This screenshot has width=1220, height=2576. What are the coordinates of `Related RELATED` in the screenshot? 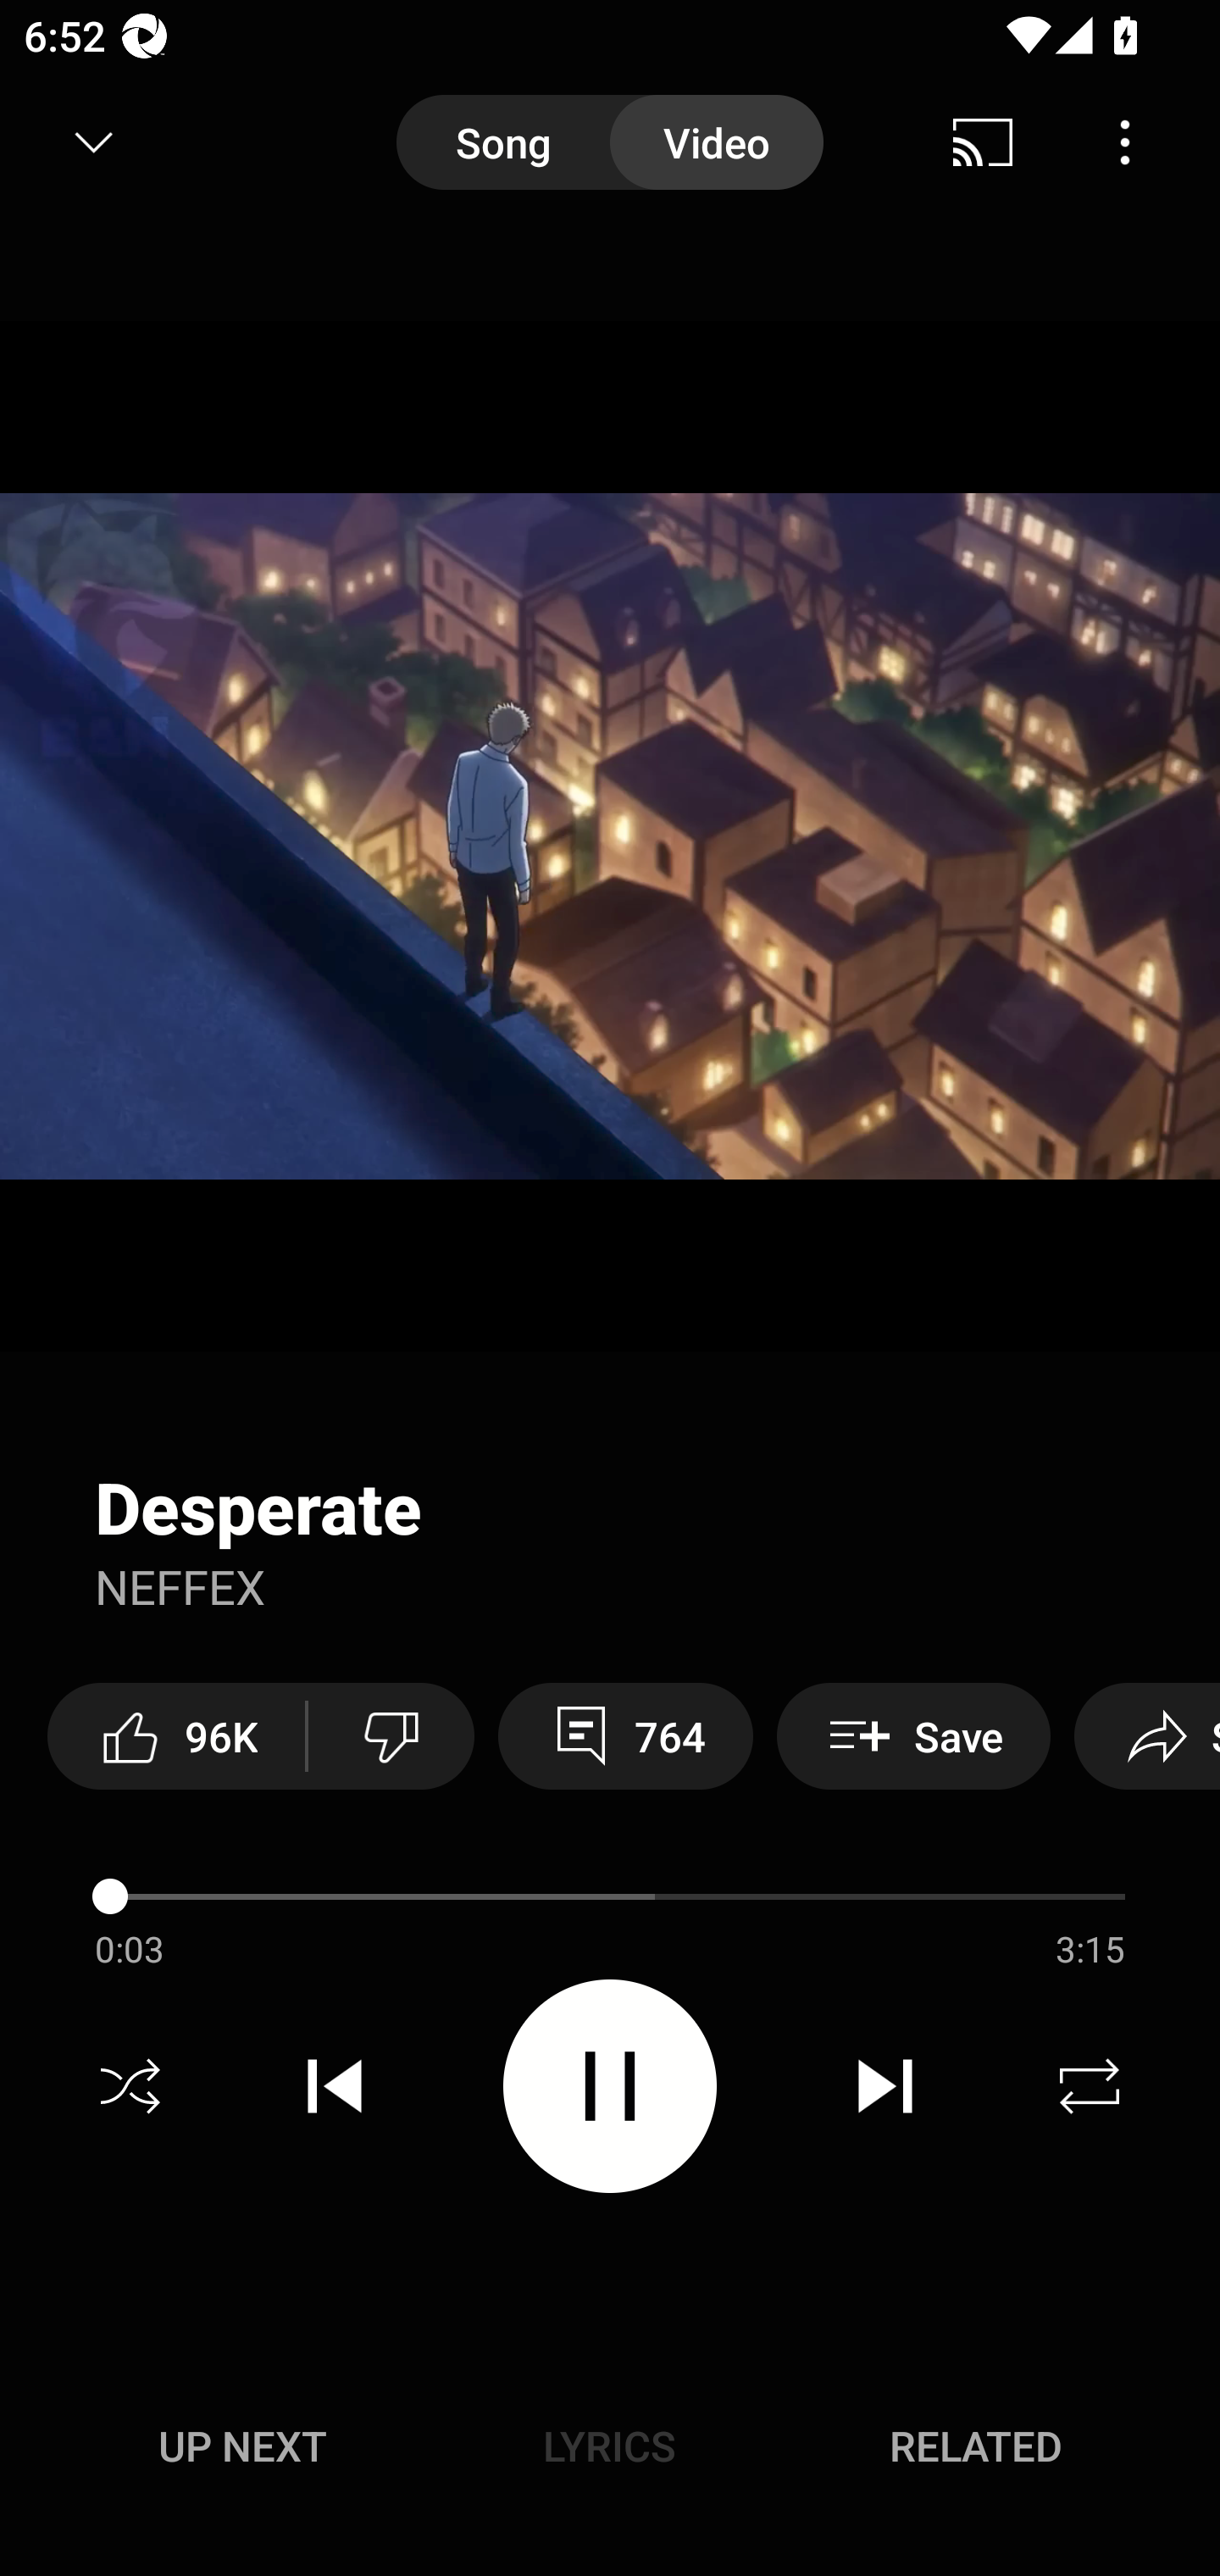 It's located at (976, 2446).